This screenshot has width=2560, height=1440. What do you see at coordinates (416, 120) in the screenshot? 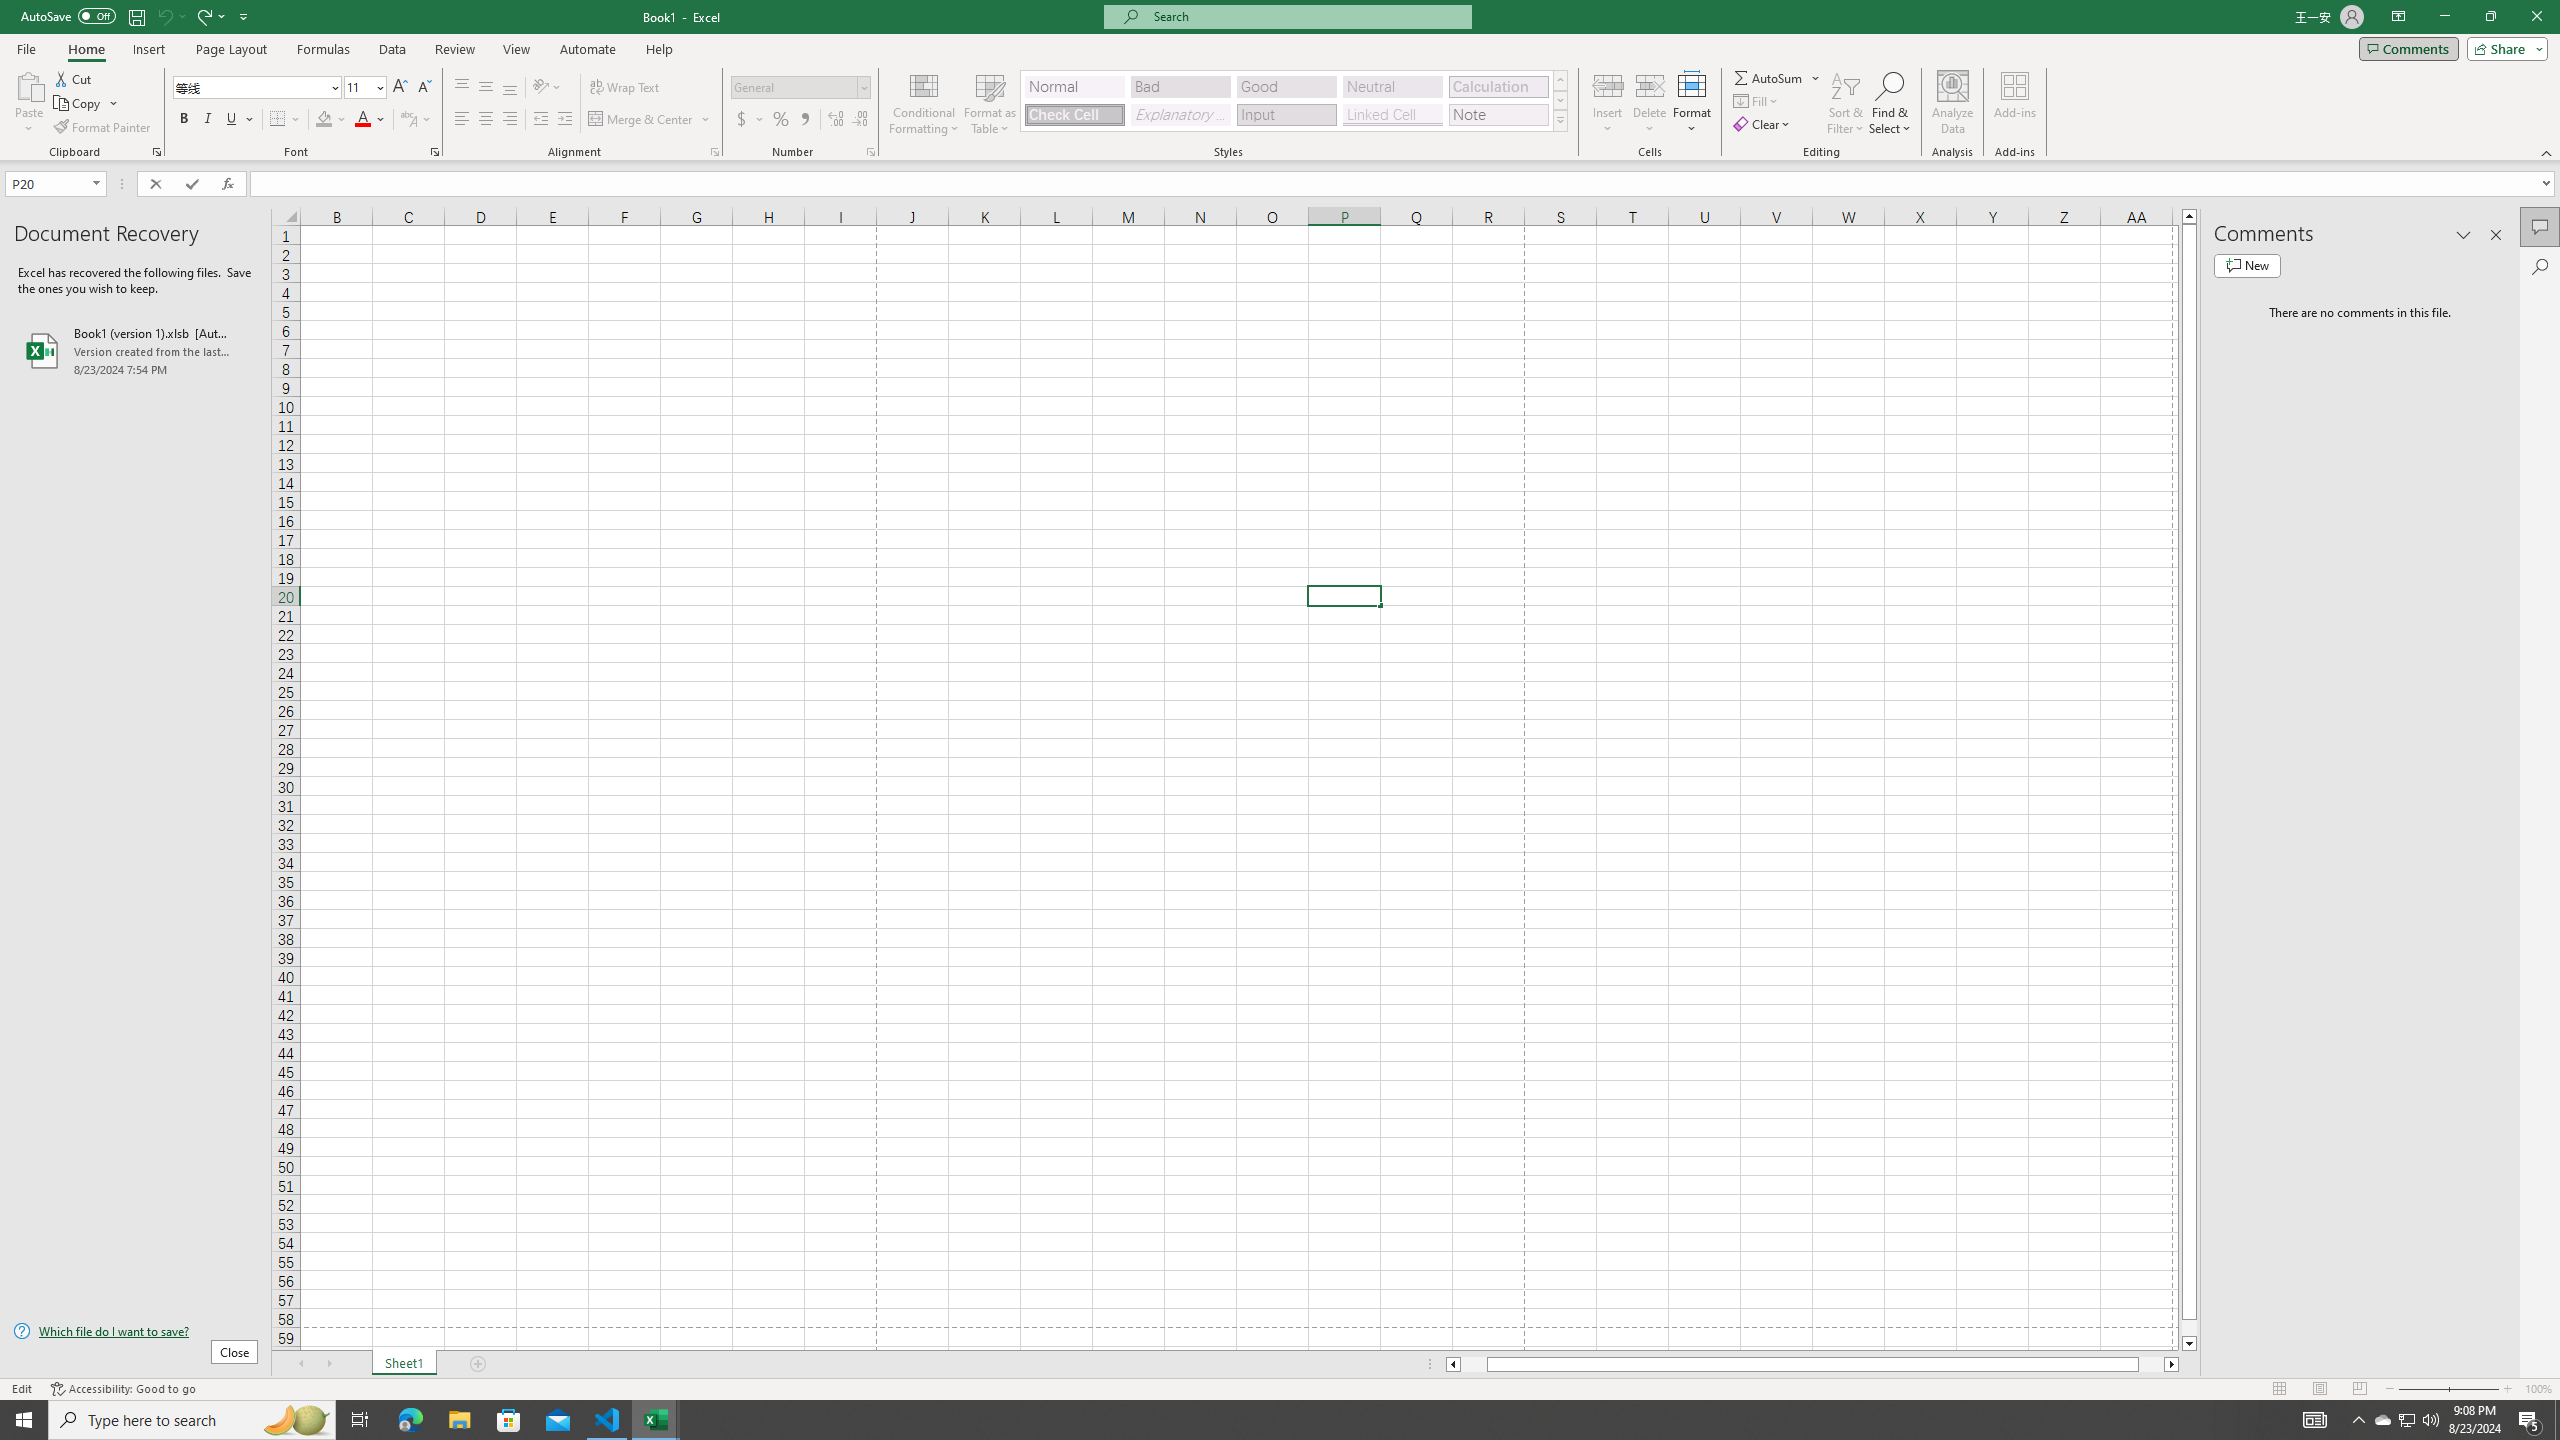
I see `Show Phonetic Field` at bounding box center [416, 120].